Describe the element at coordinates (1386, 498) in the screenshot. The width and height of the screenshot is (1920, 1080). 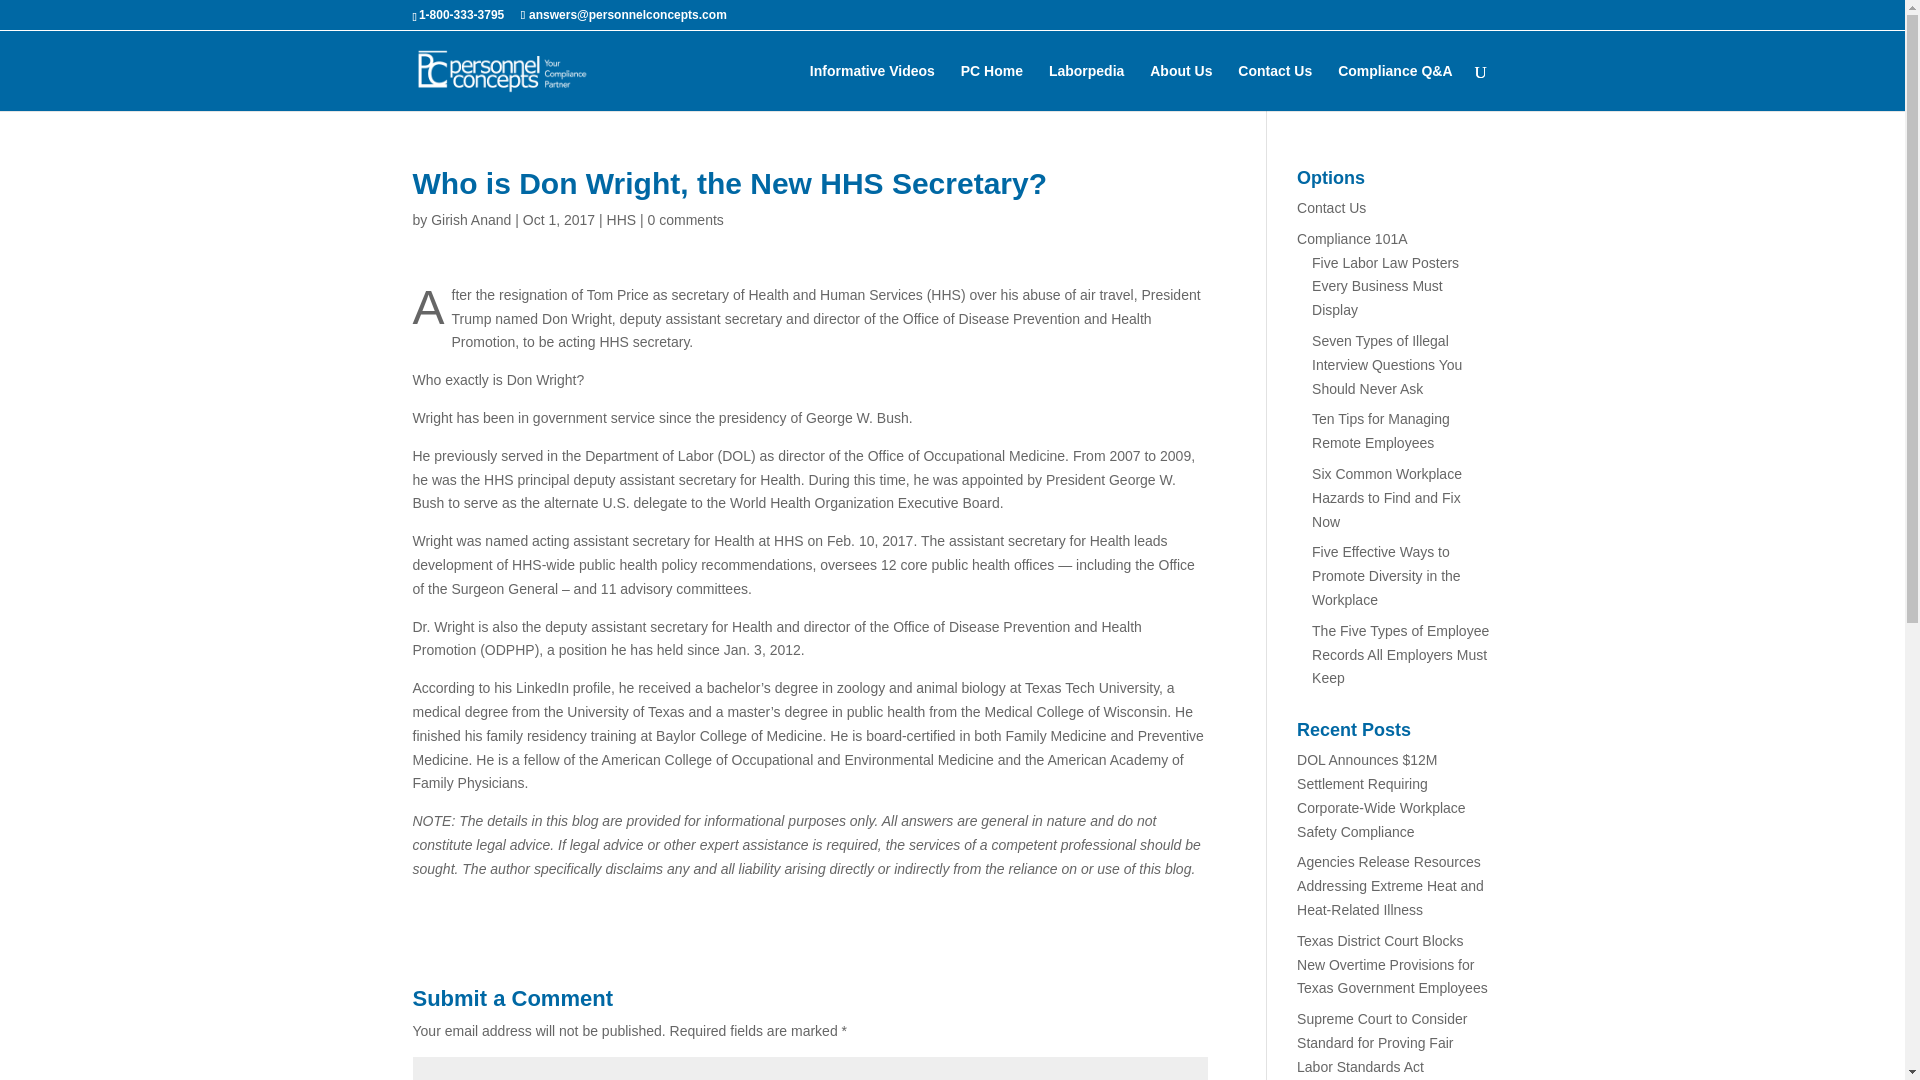
I see `Six Common Workplace Hazards to Find and Fix Now` at that location.